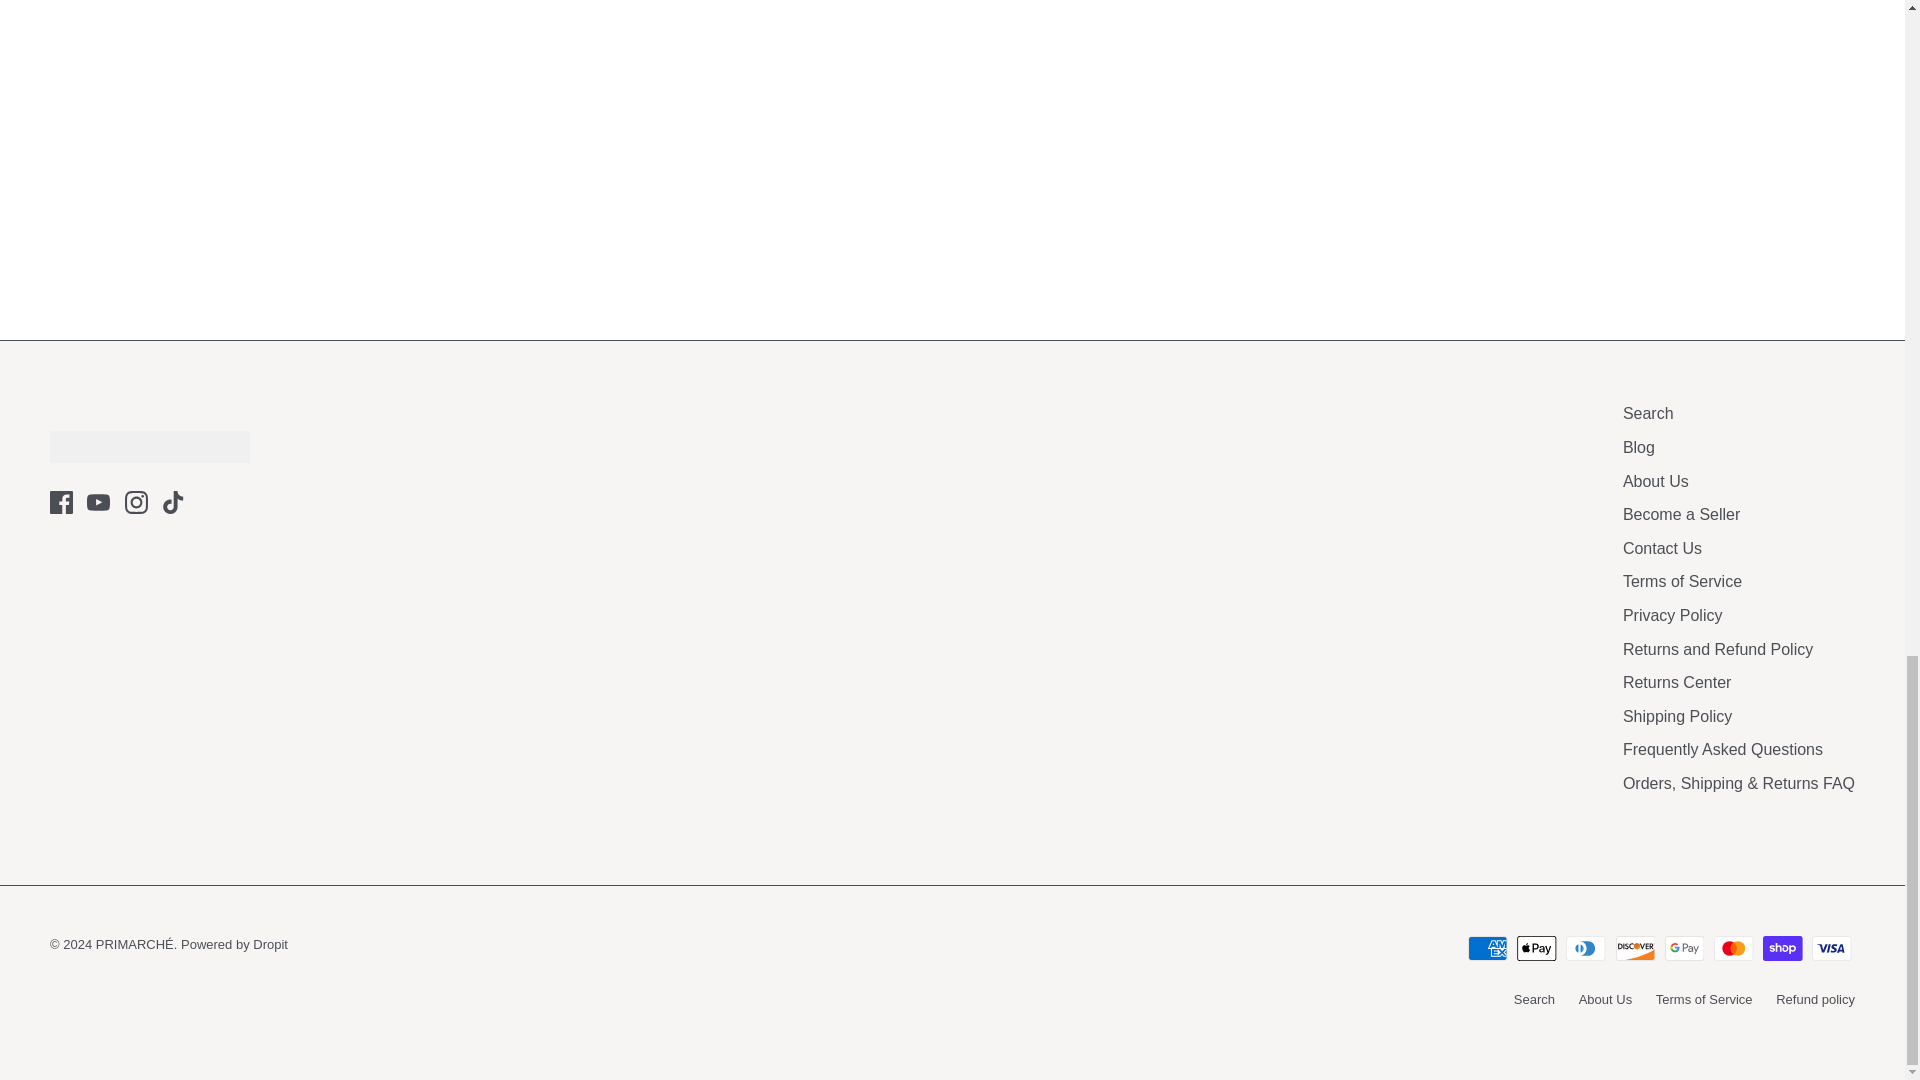 The width and height of the screenshot is (1920, 1080). Describe the element at coordinates (1782, 948) in the screenshot. I see `Shop Pay` at that location.